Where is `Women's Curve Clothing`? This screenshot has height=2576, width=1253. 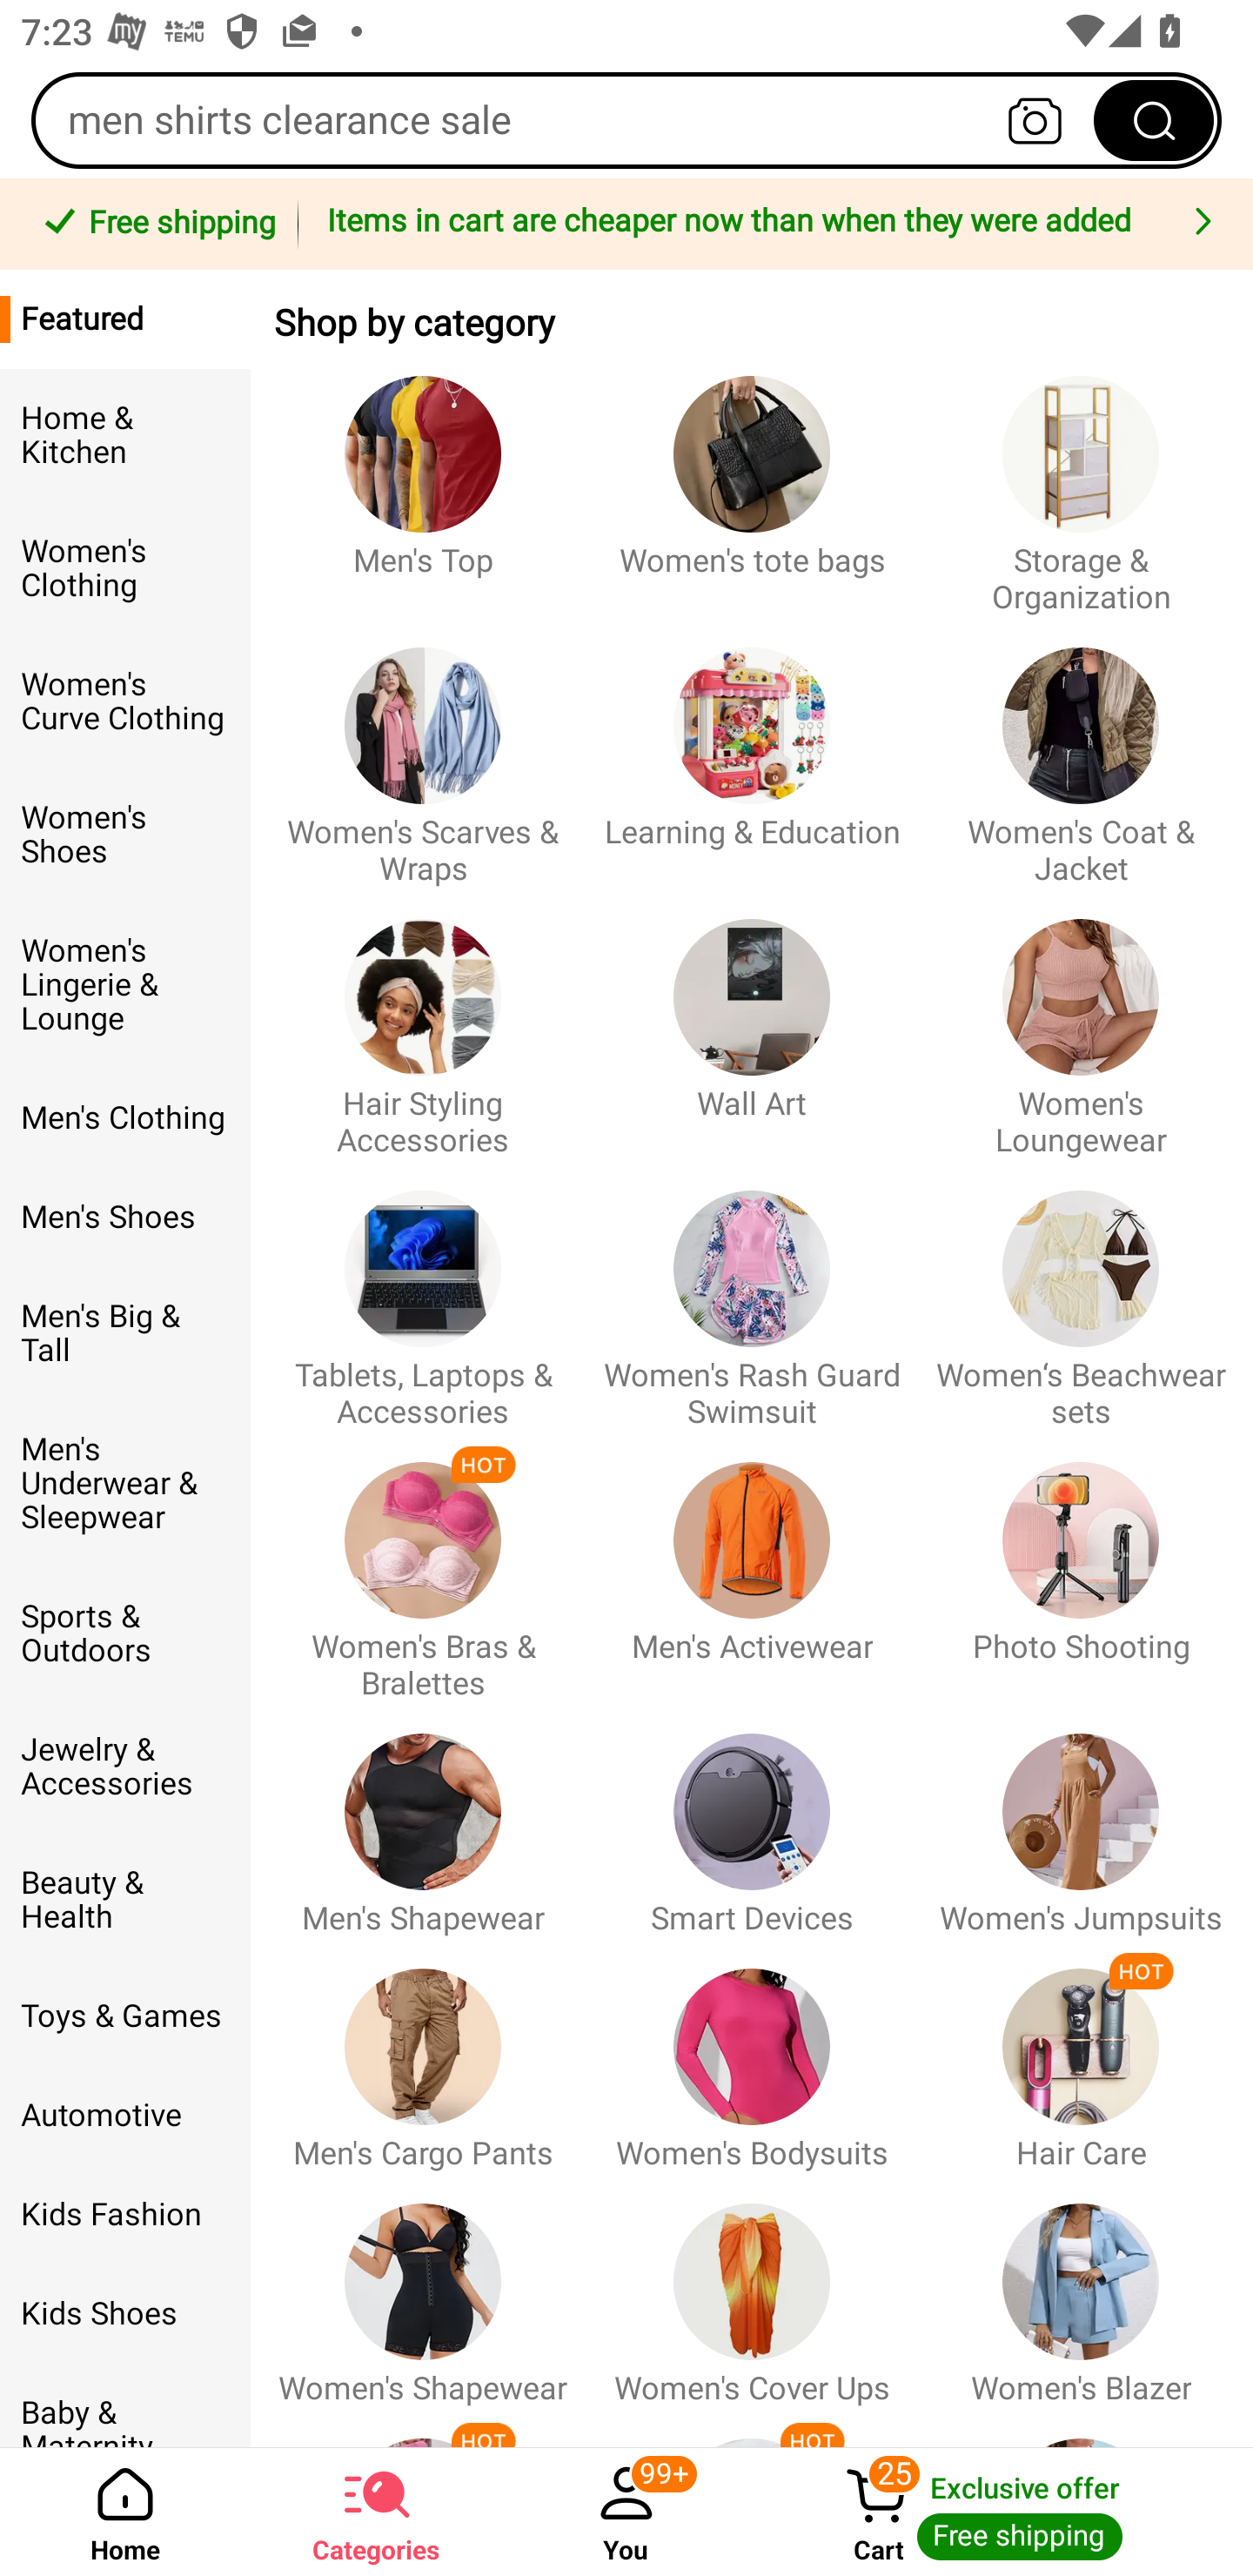
Women's Curve Clothing is located at coordinates (125, 701).